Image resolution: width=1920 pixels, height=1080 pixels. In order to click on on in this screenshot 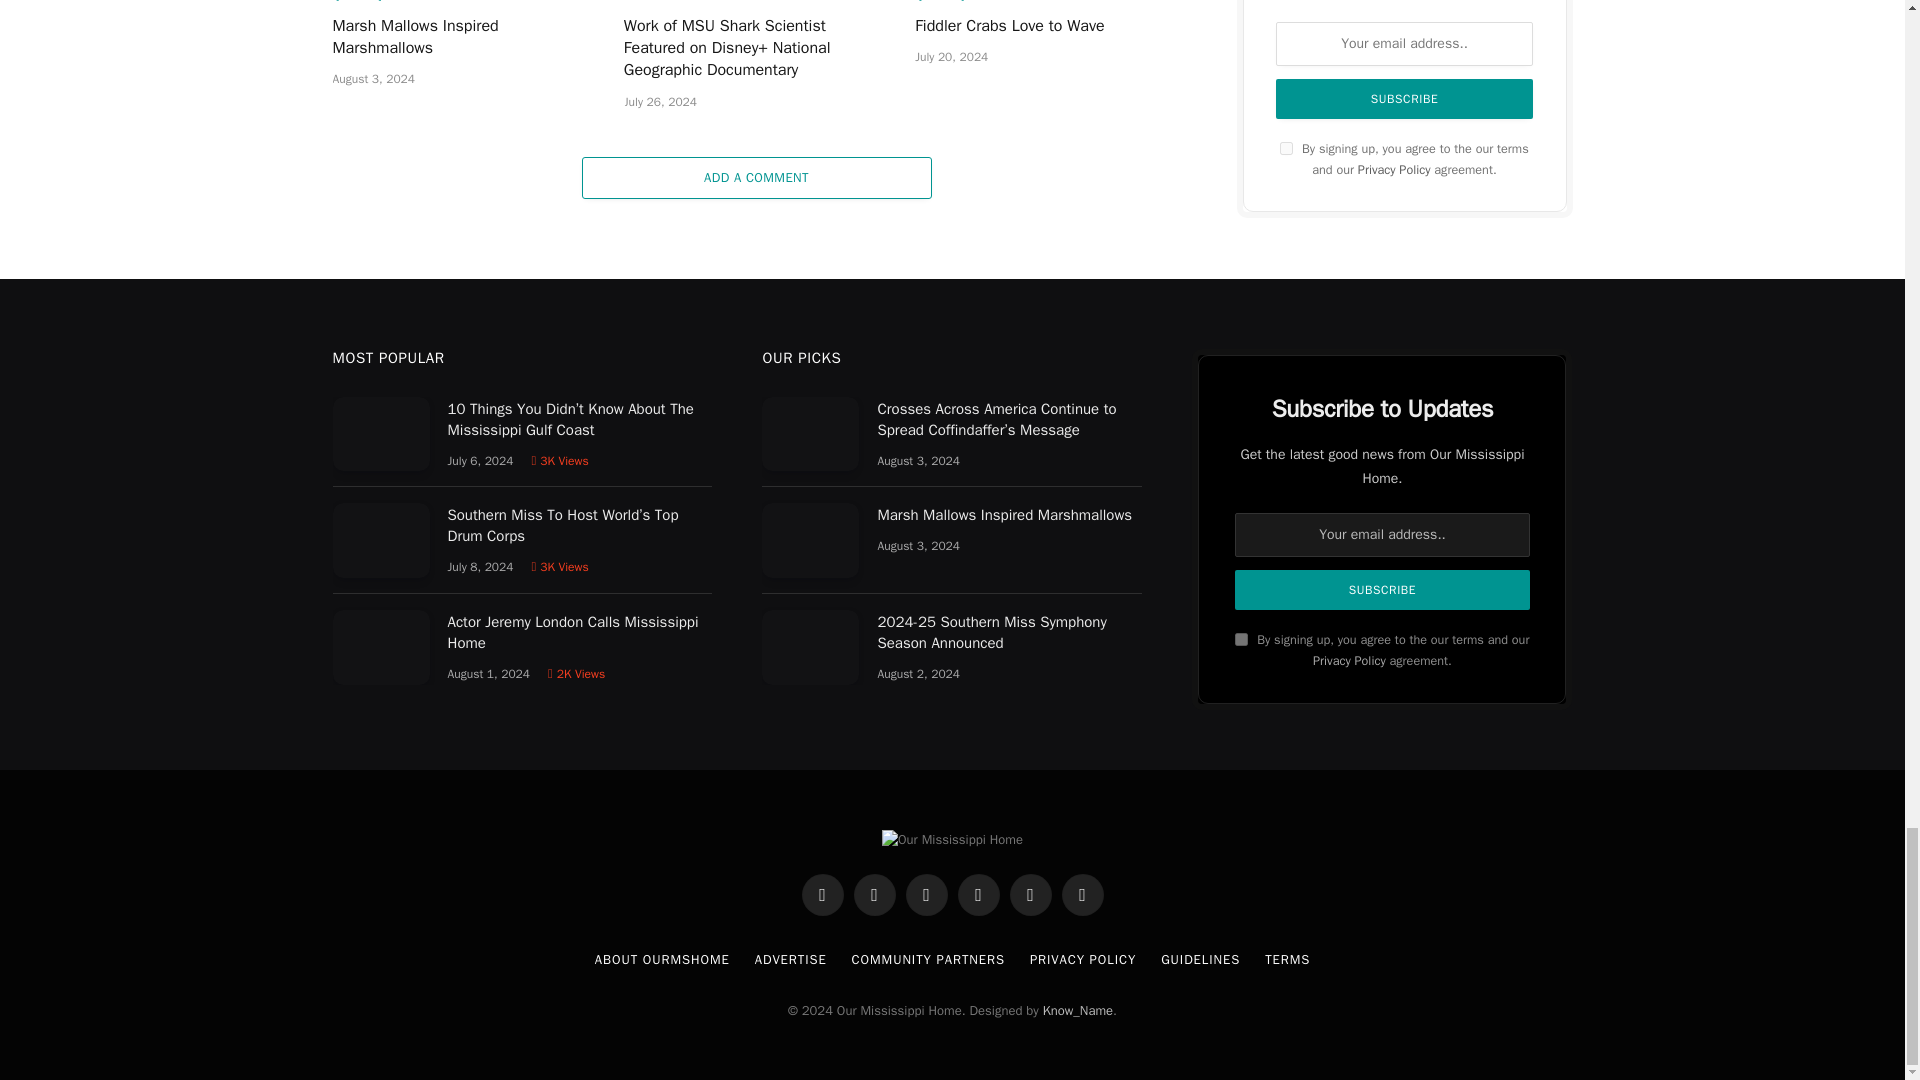, I will do `click(1241, 638)`.